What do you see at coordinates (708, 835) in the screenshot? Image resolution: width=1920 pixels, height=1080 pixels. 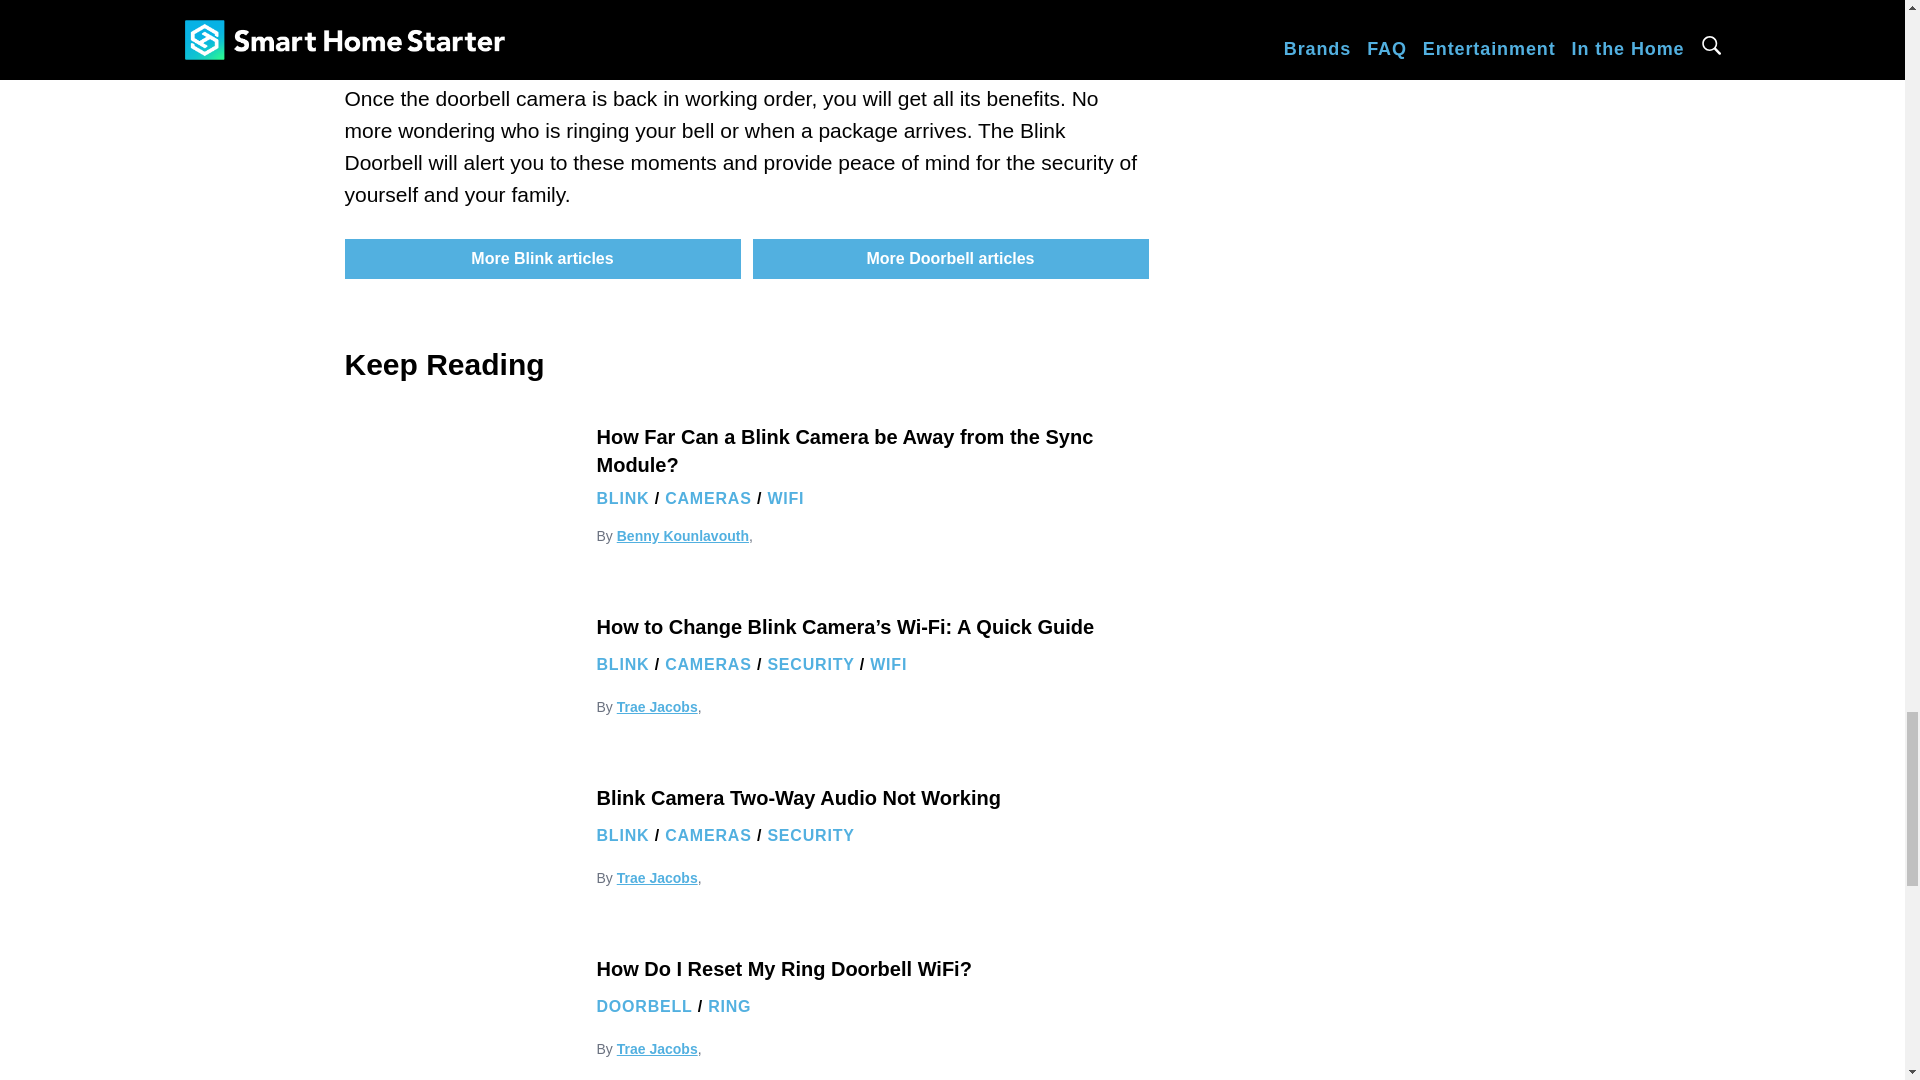 I see `CAMERAS` at bounding box center [708, 835].